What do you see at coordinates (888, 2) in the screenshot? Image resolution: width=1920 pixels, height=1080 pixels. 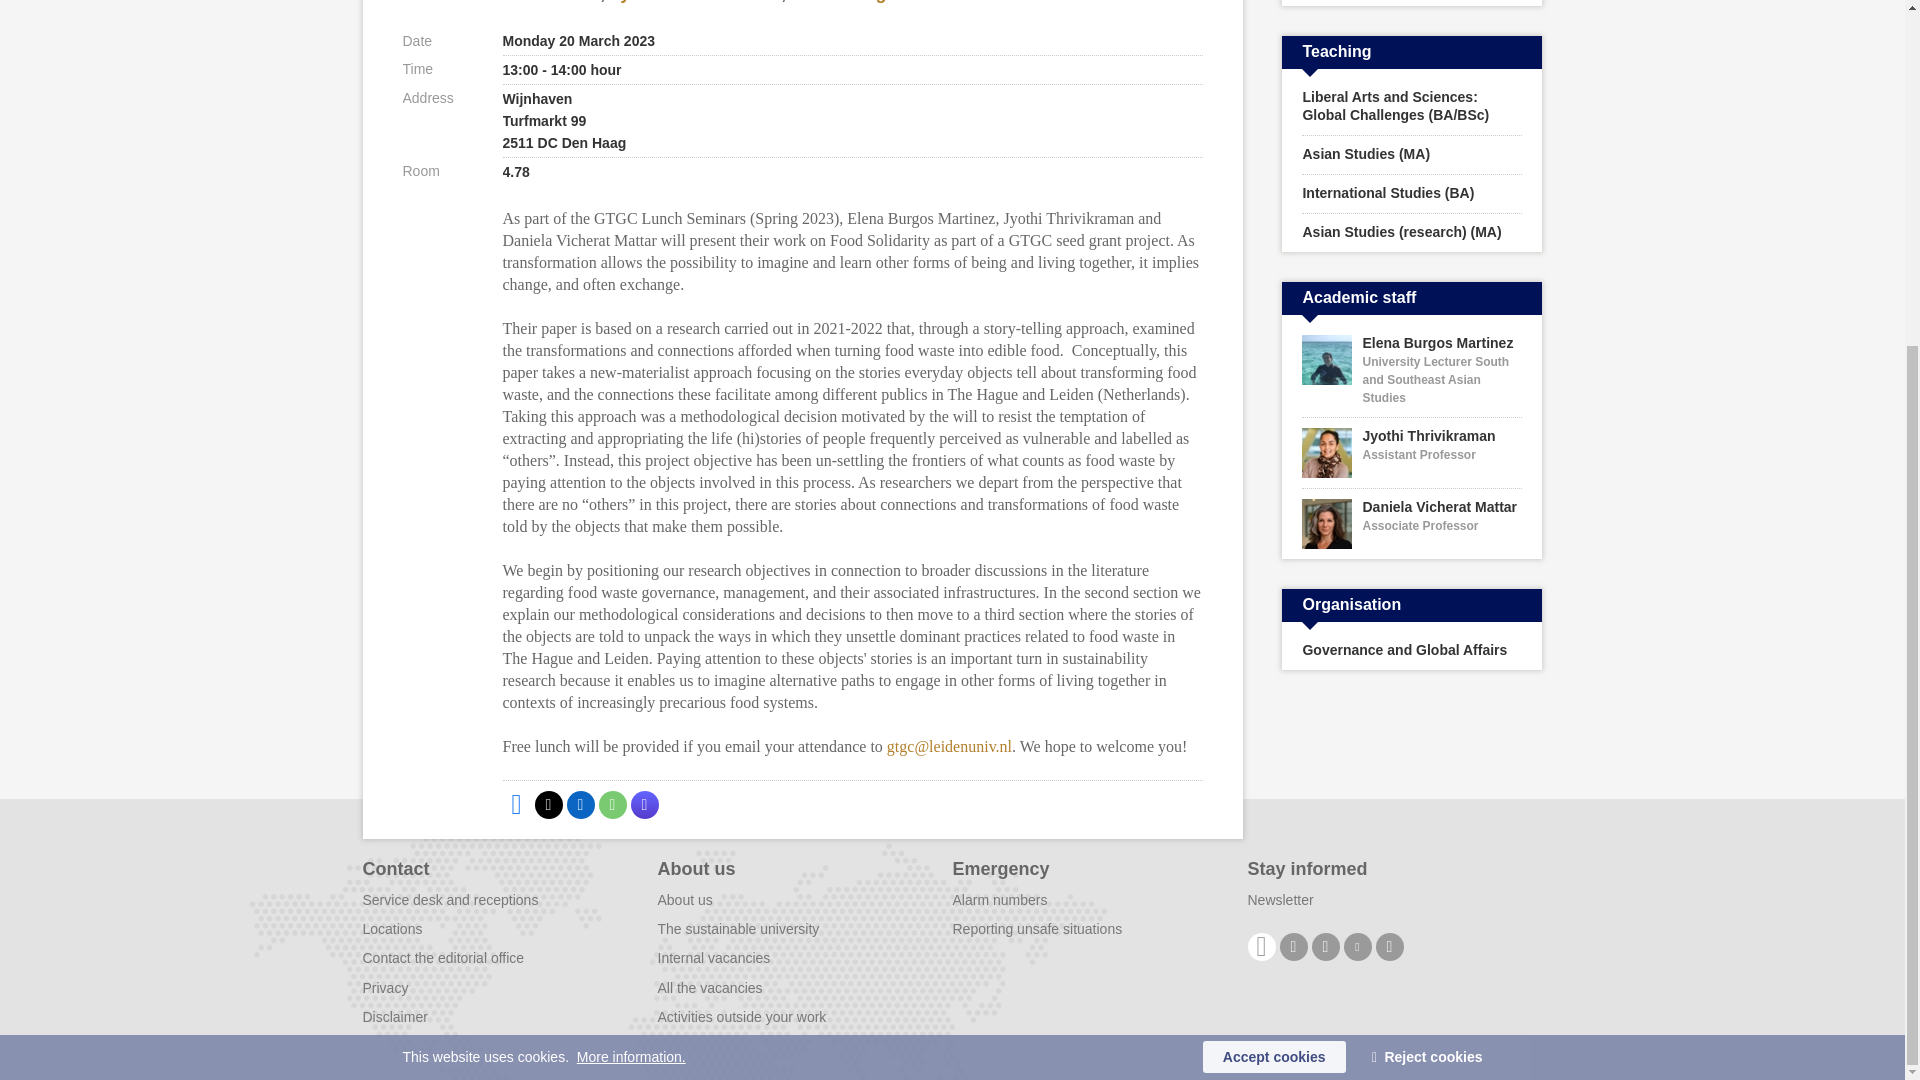 I see `Elena Burgos Martinez` at bounding box center [888, 2].